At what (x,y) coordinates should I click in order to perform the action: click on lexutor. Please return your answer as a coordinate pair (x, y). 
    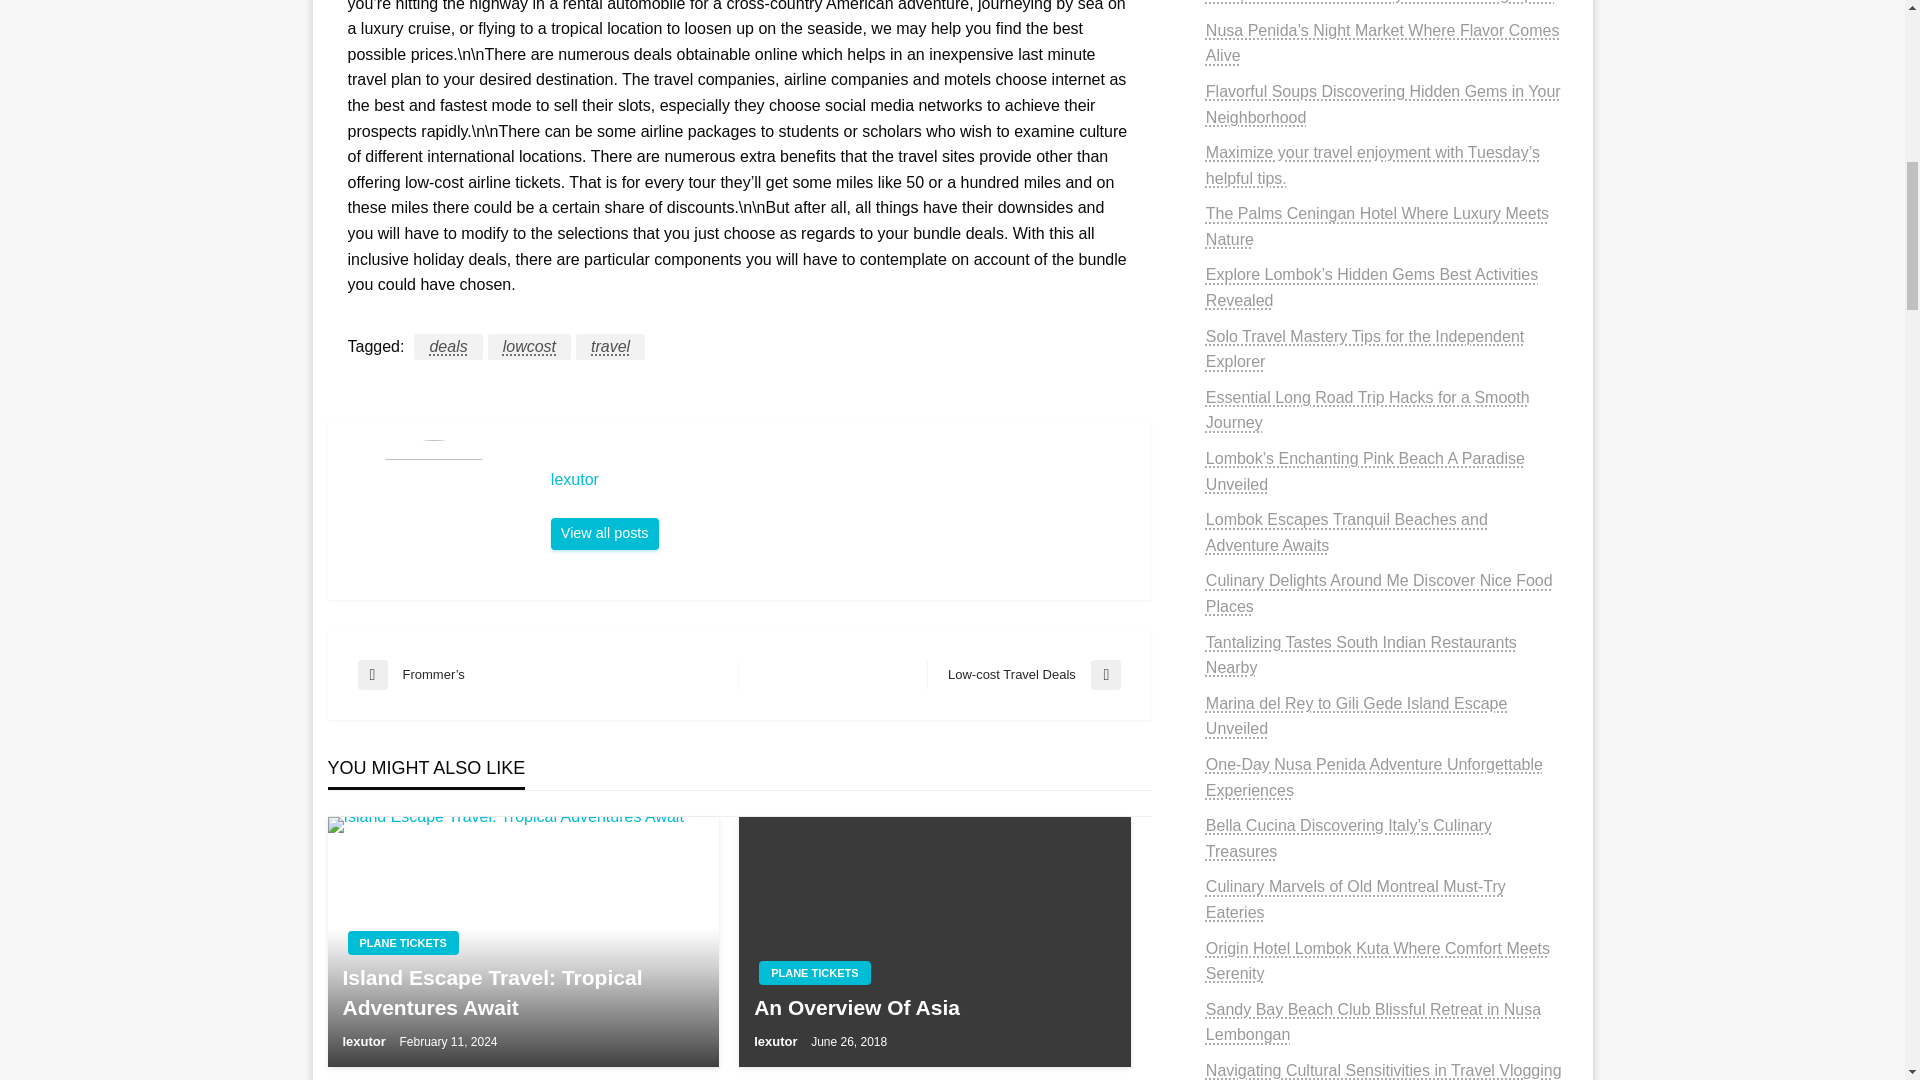
    Looking at the image, I should click on (840, 480).